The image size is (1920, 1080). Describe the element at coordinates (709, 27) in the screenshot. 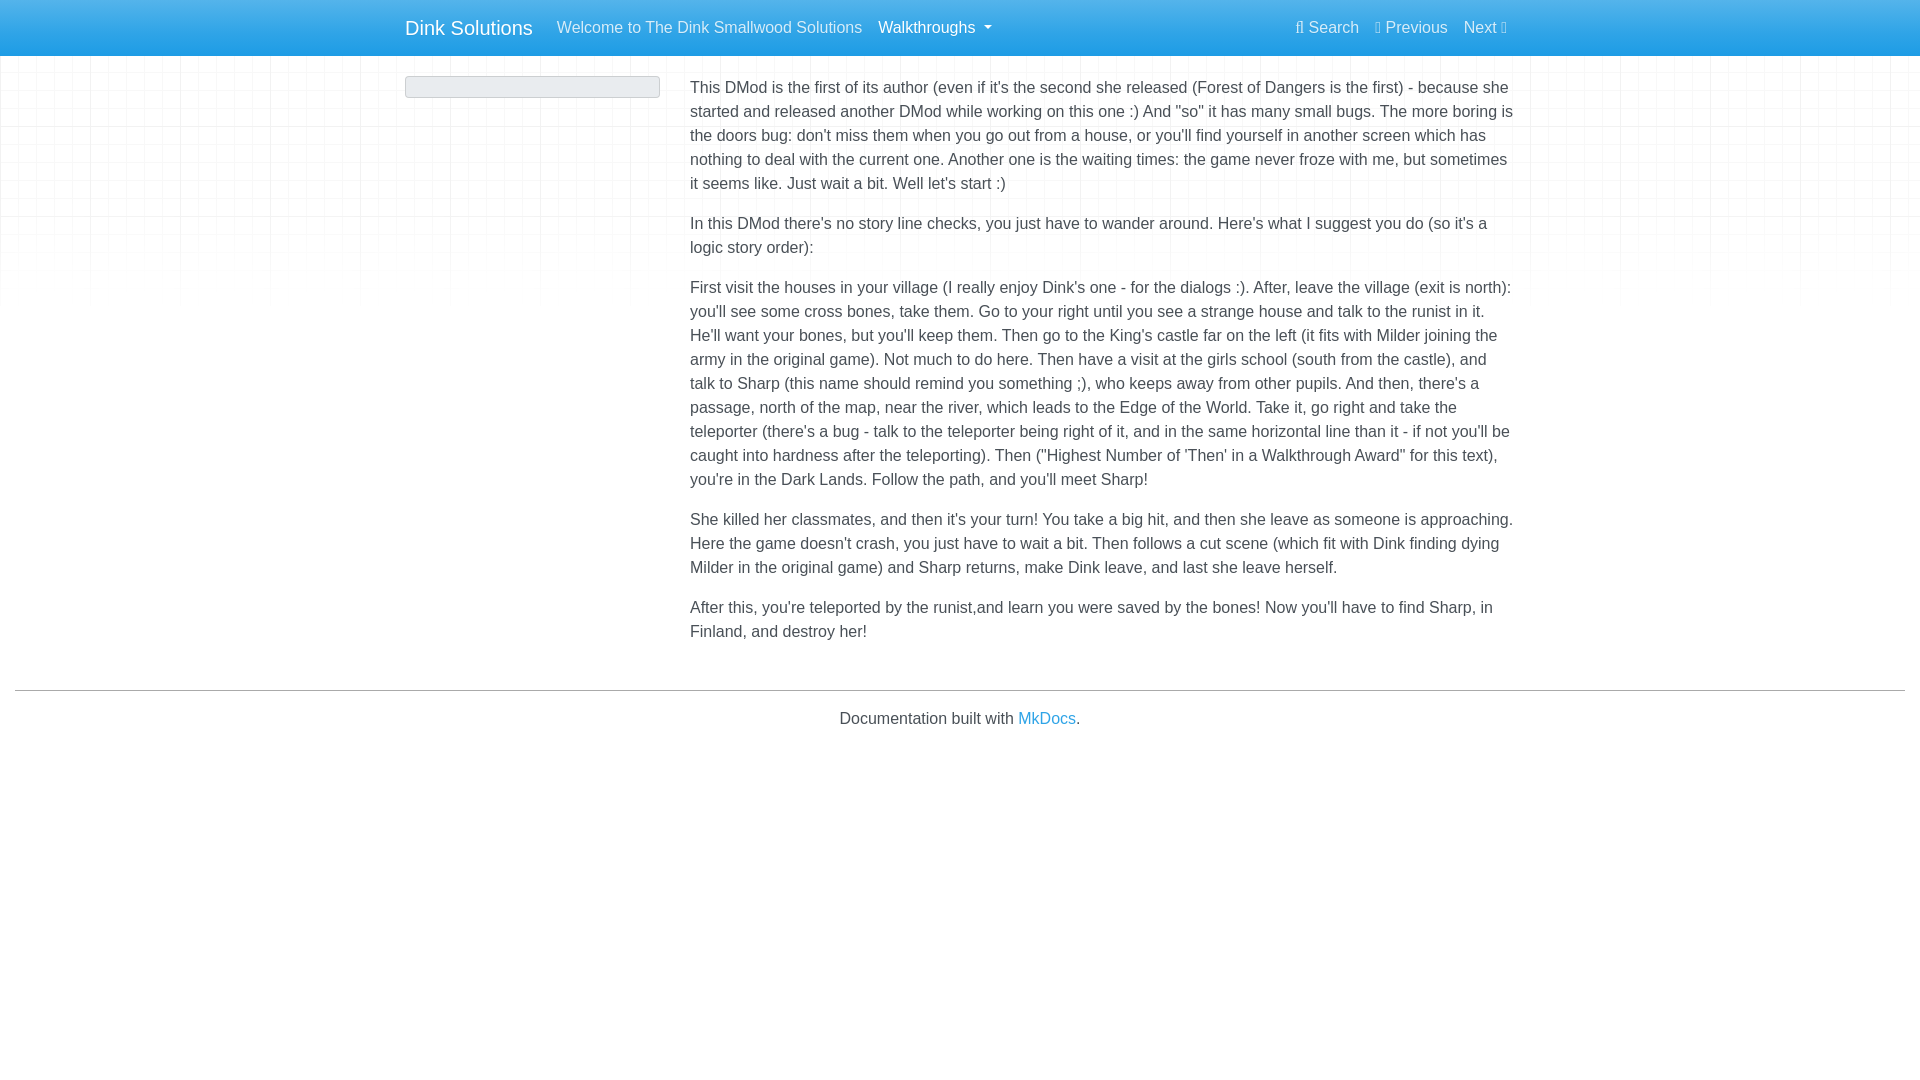

I see `Welcome to The Dink Smallwood Solutions` at that location.